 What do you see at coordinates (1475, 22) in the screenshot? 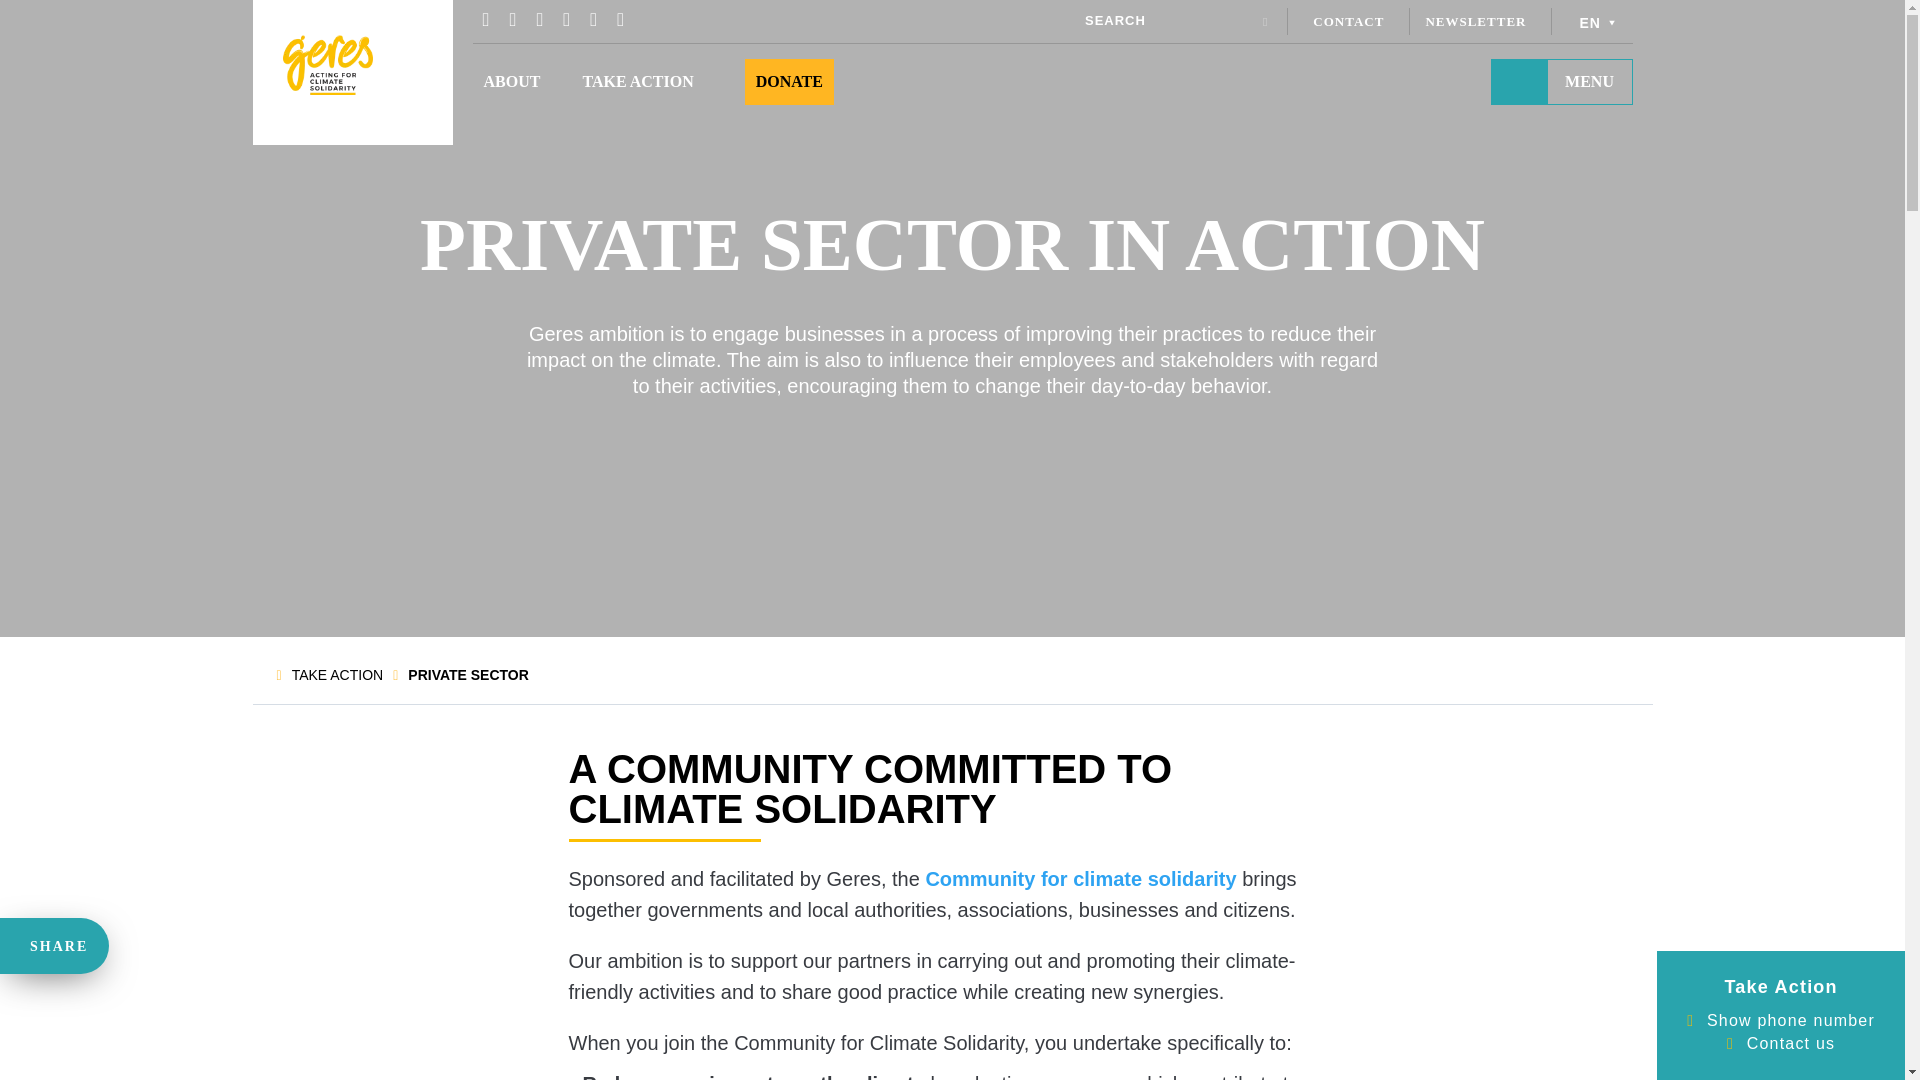
I see `NEWSLETTER` at bounding box center [1475, 22].